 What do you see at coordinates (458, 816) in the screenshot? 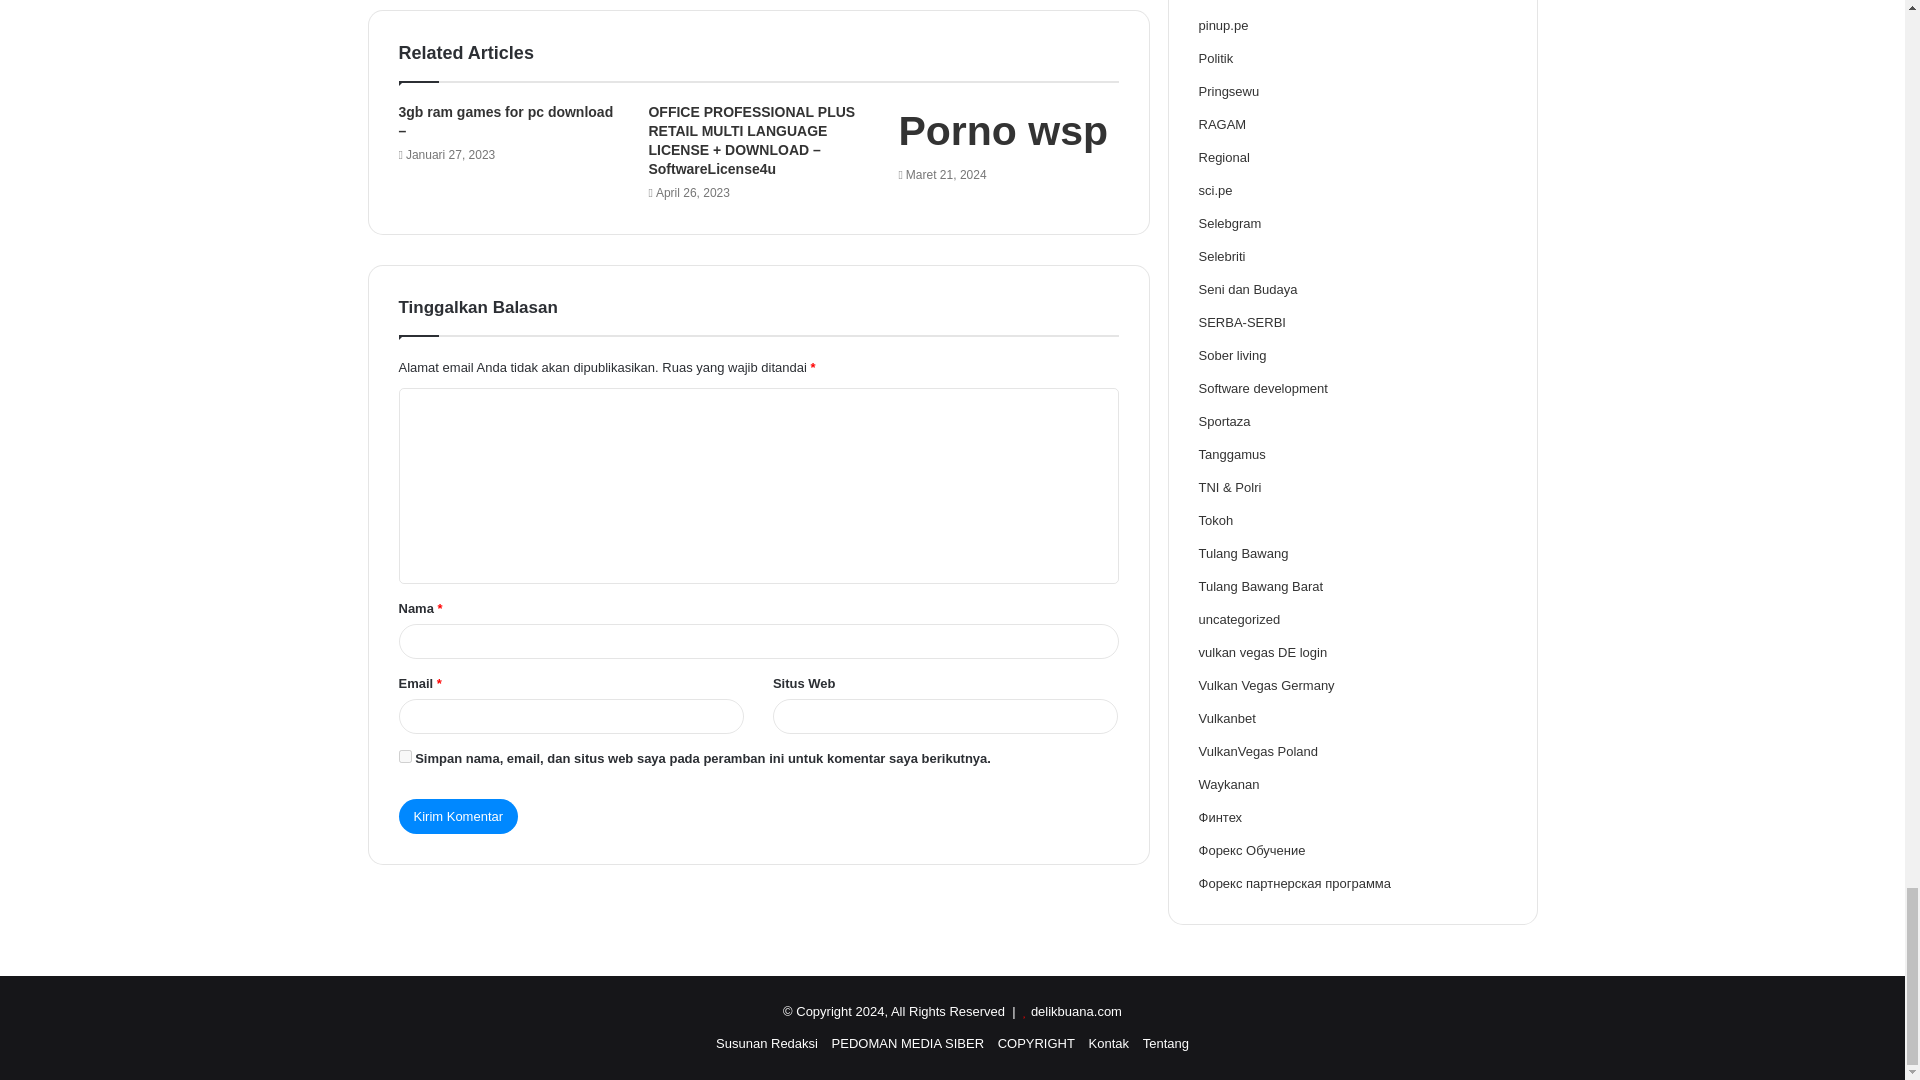
I see `Kirim Komentar` at bounding box center [458, 816].